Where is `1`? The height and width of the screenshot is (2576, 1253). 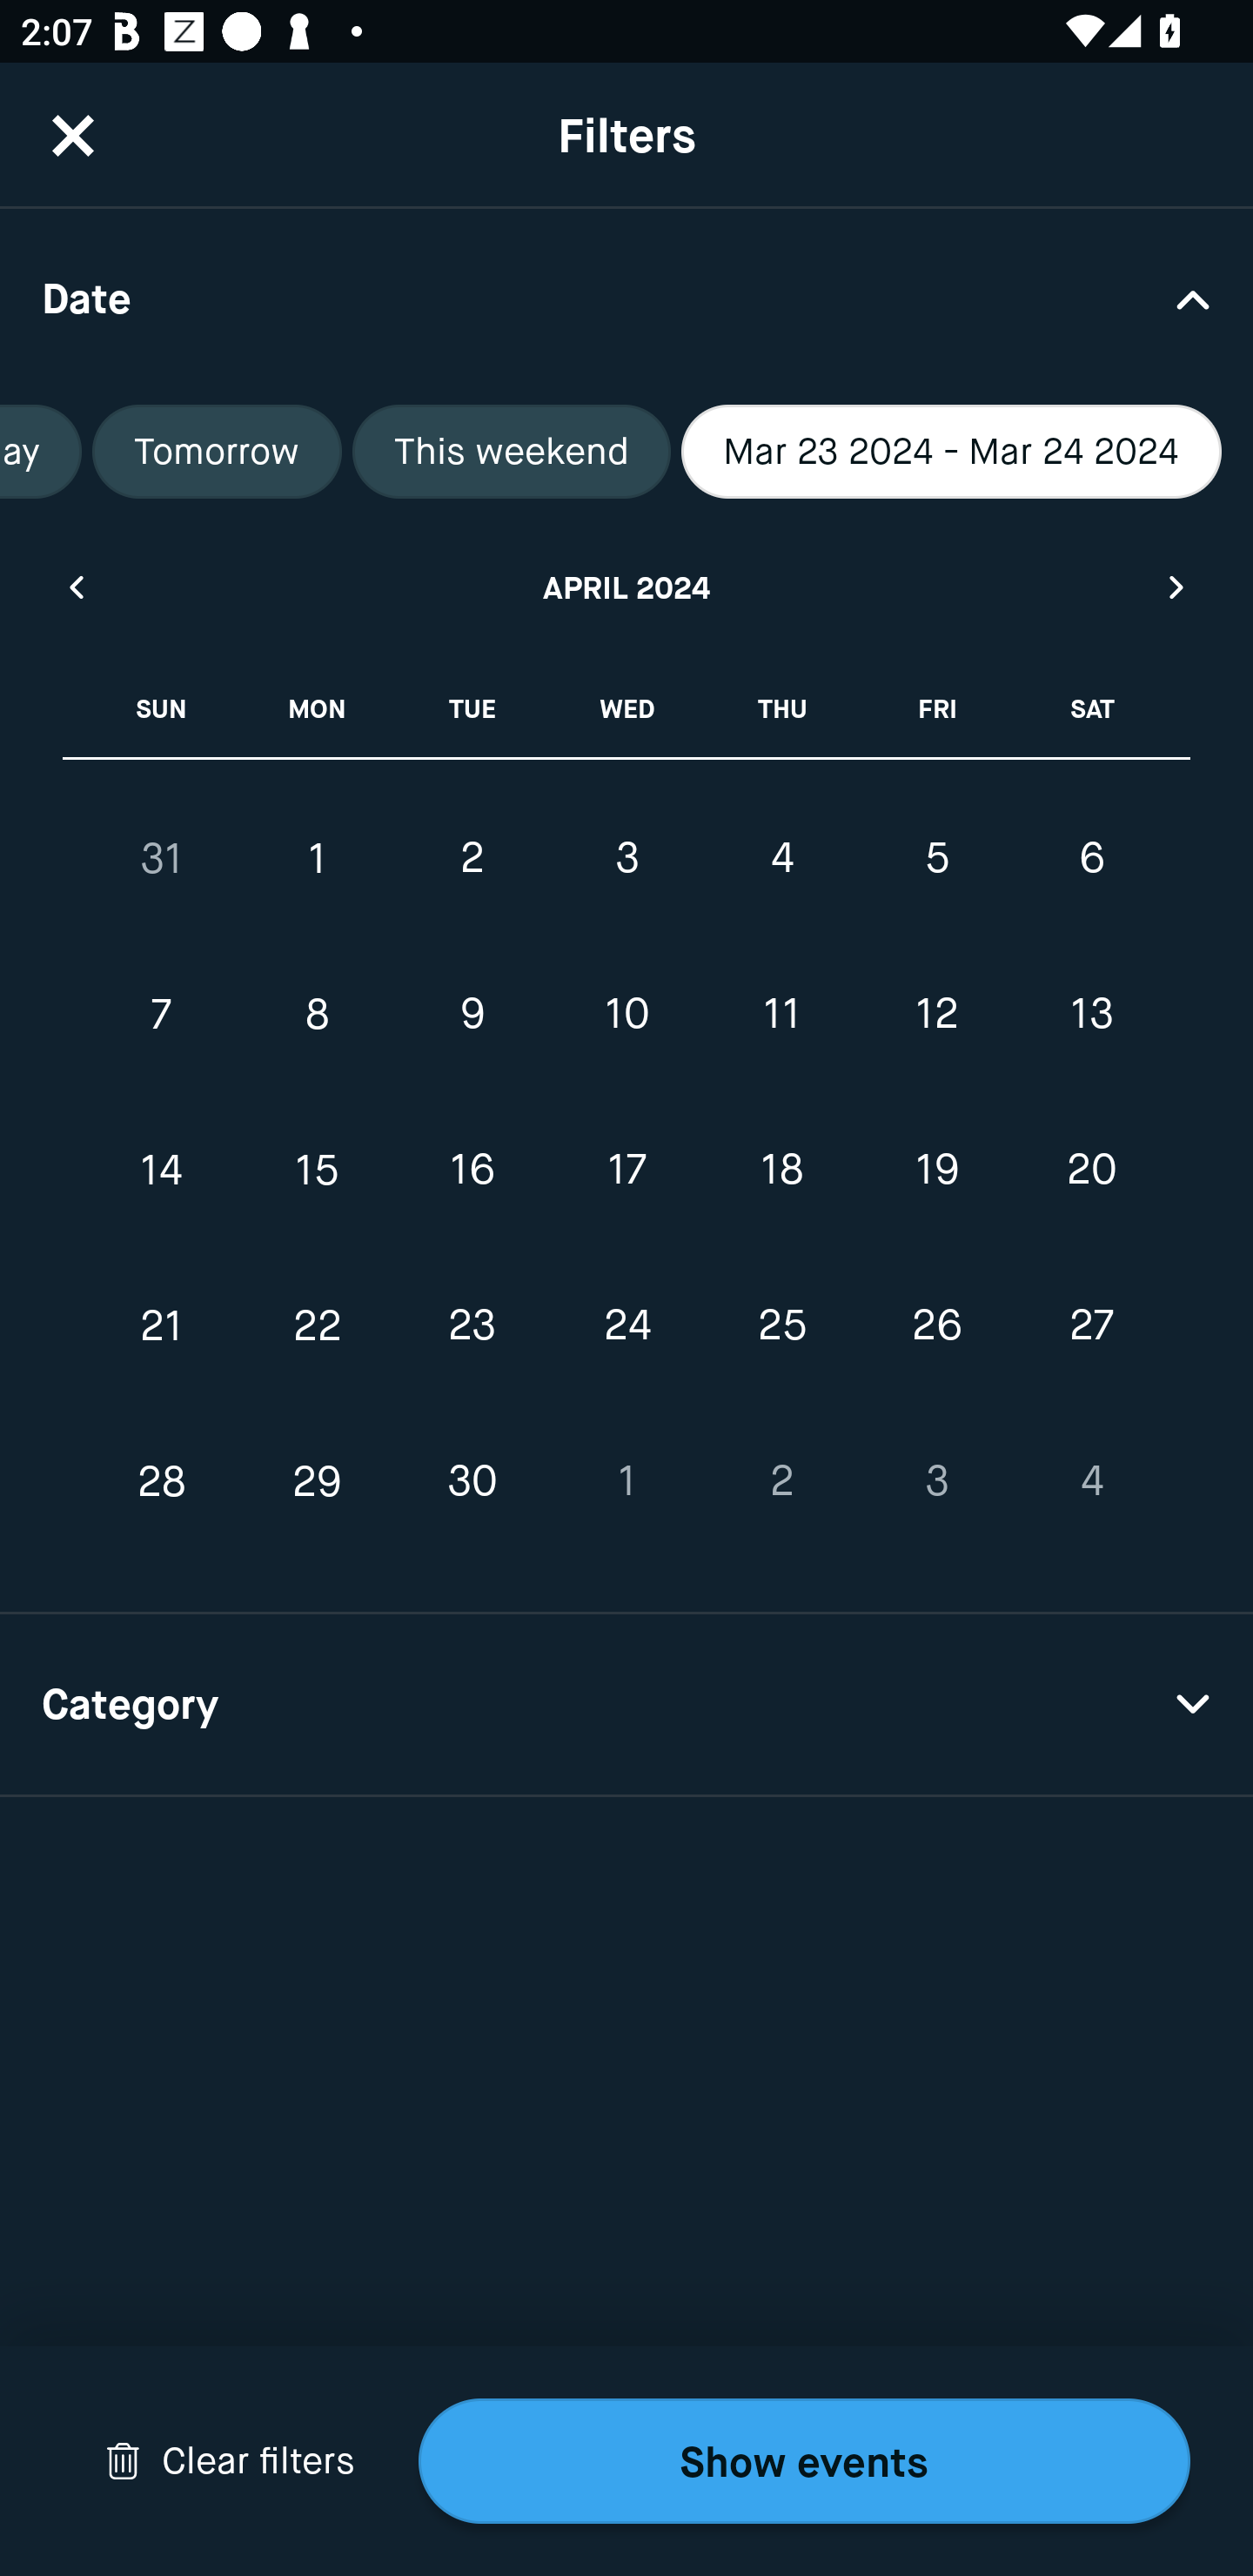
1 is located at coordinates (626, 1481).